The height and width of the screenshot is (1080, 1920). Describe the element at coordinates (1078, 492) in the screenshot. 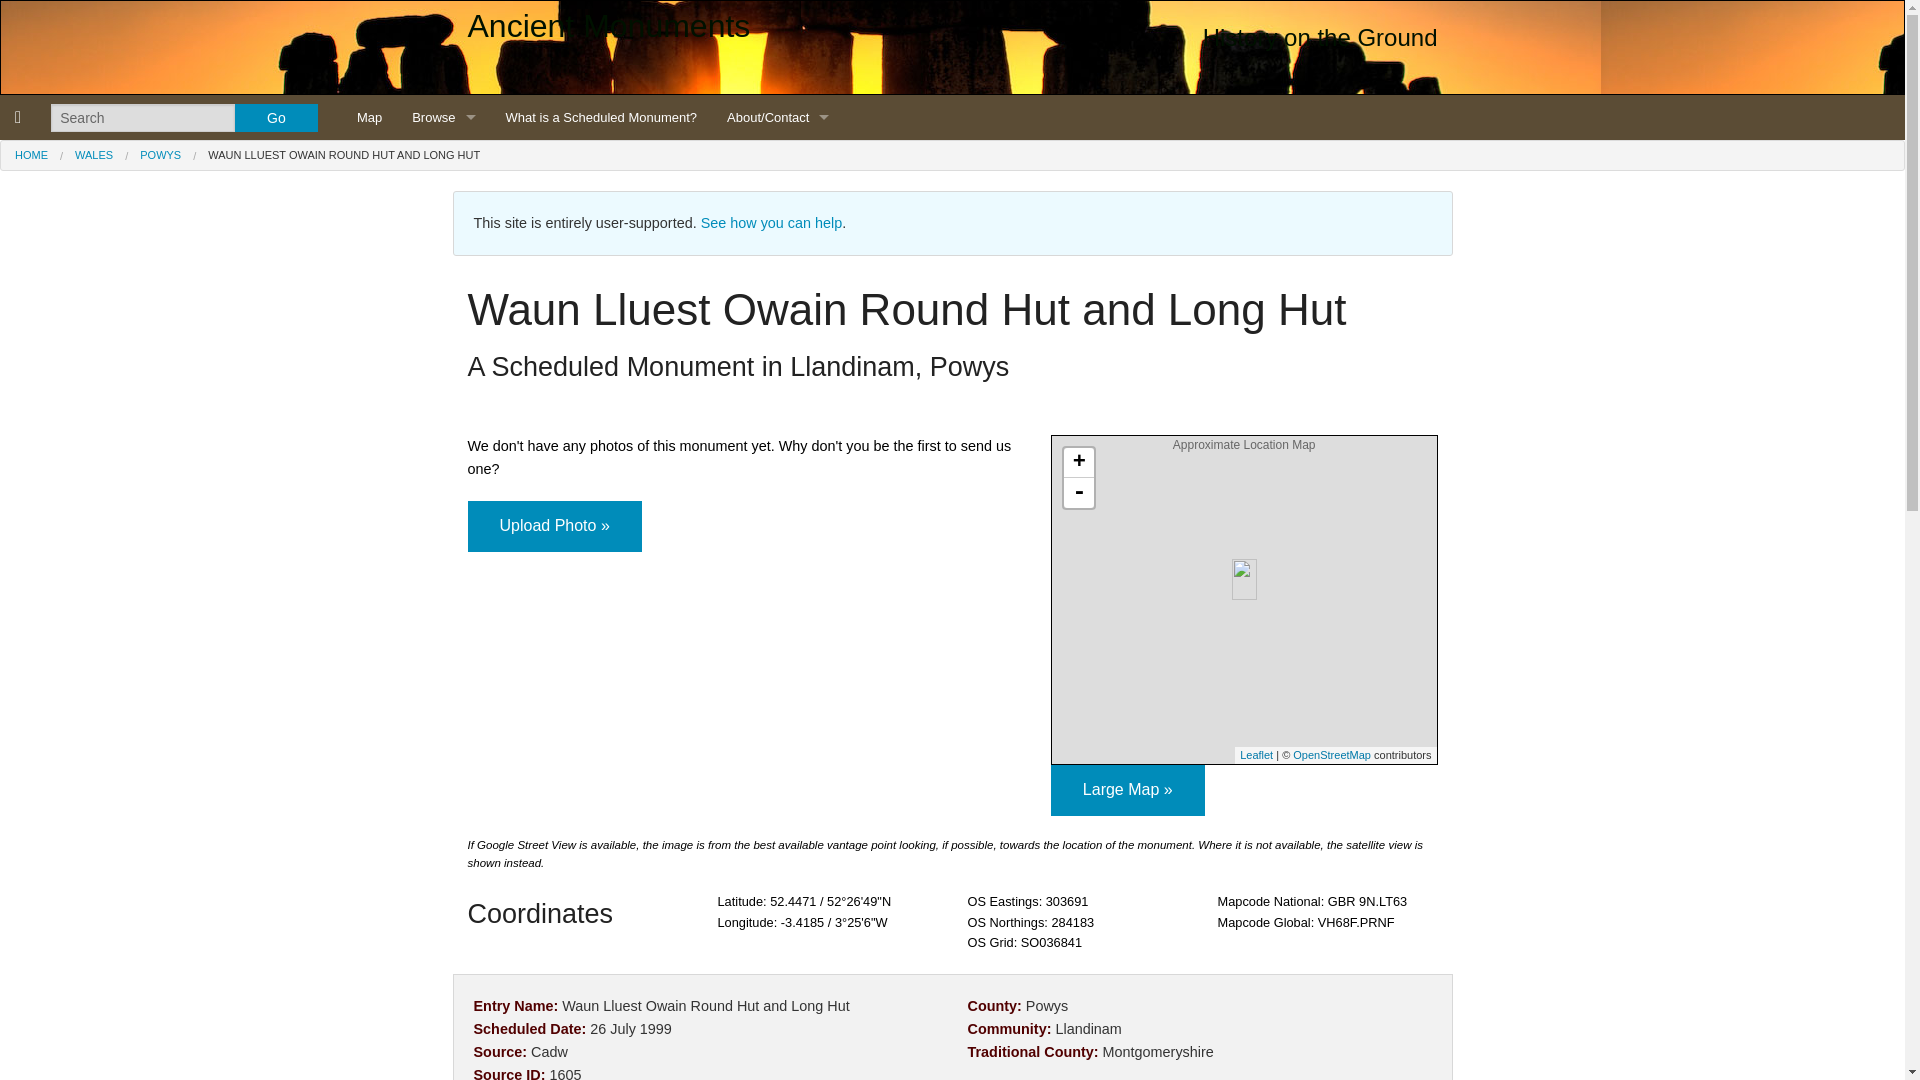

I see `-` at that location.